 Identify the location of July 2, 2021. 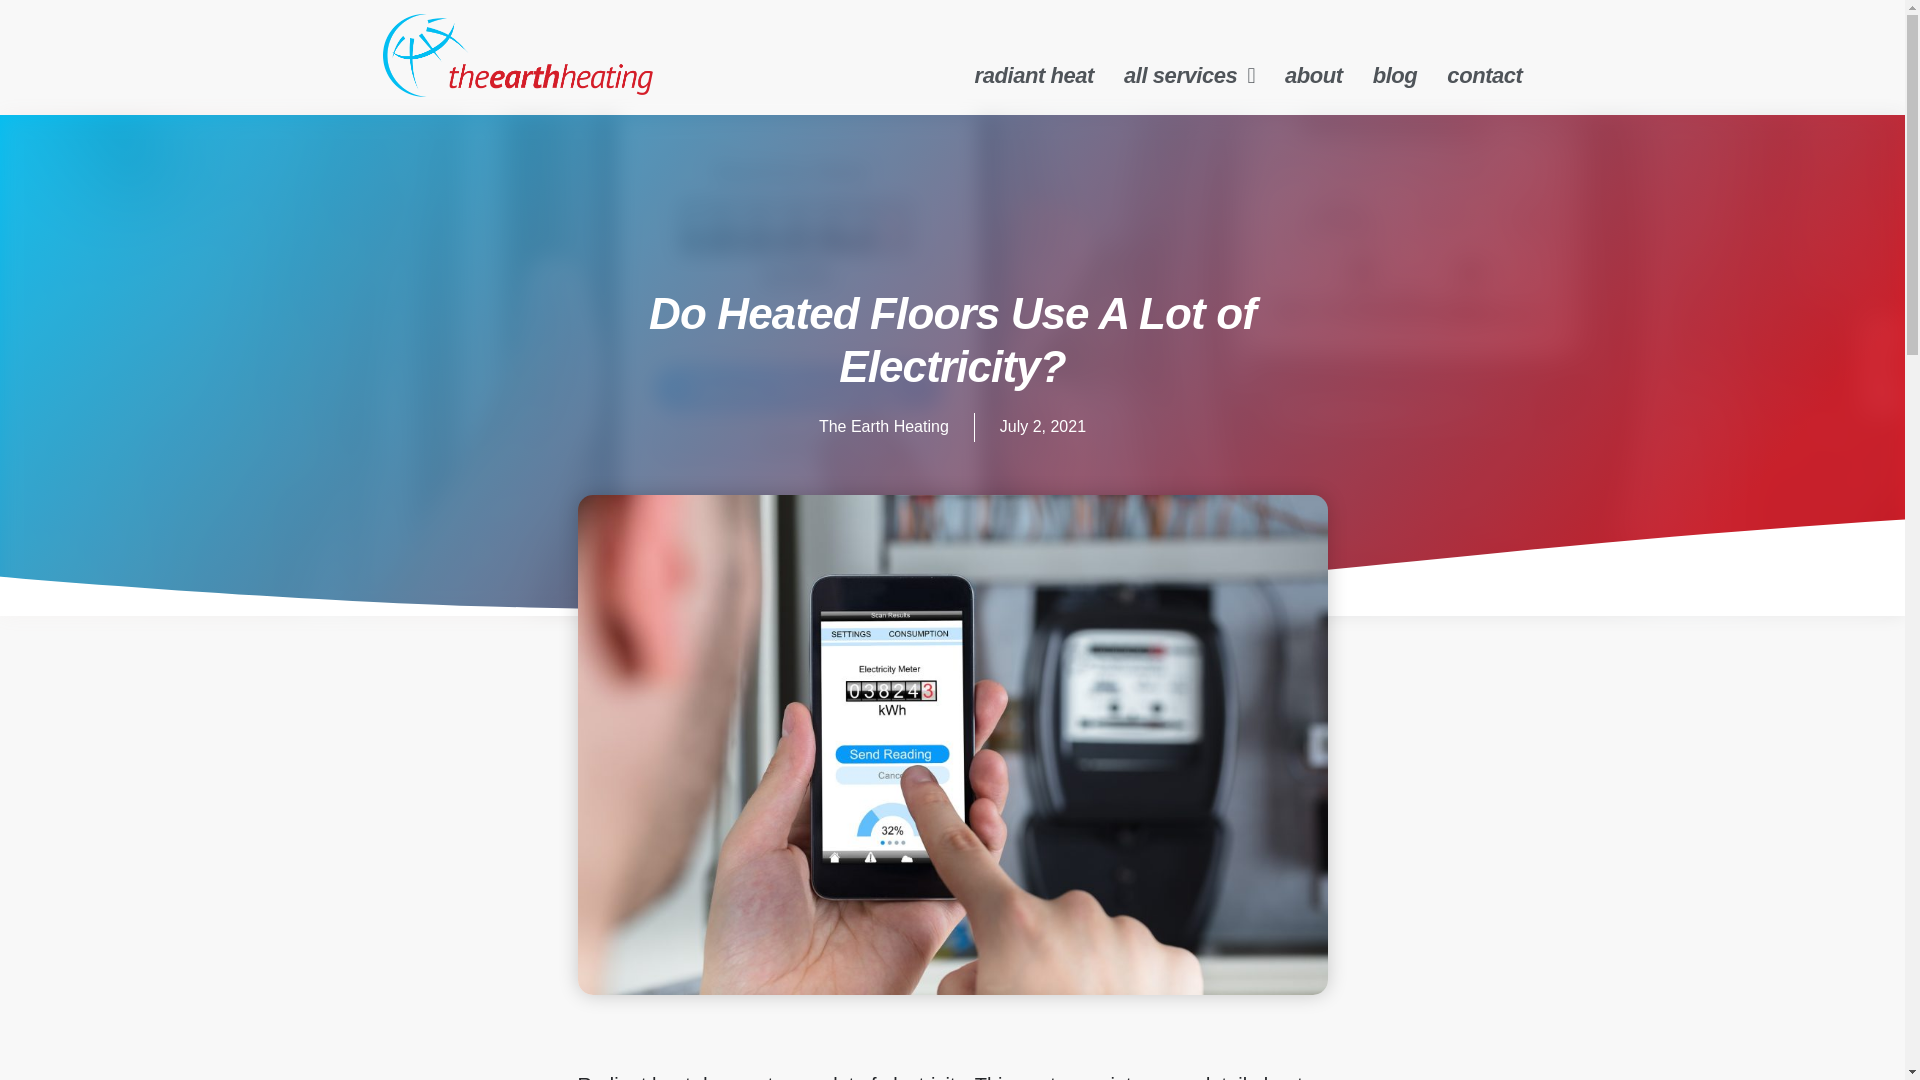
(1043, 426).